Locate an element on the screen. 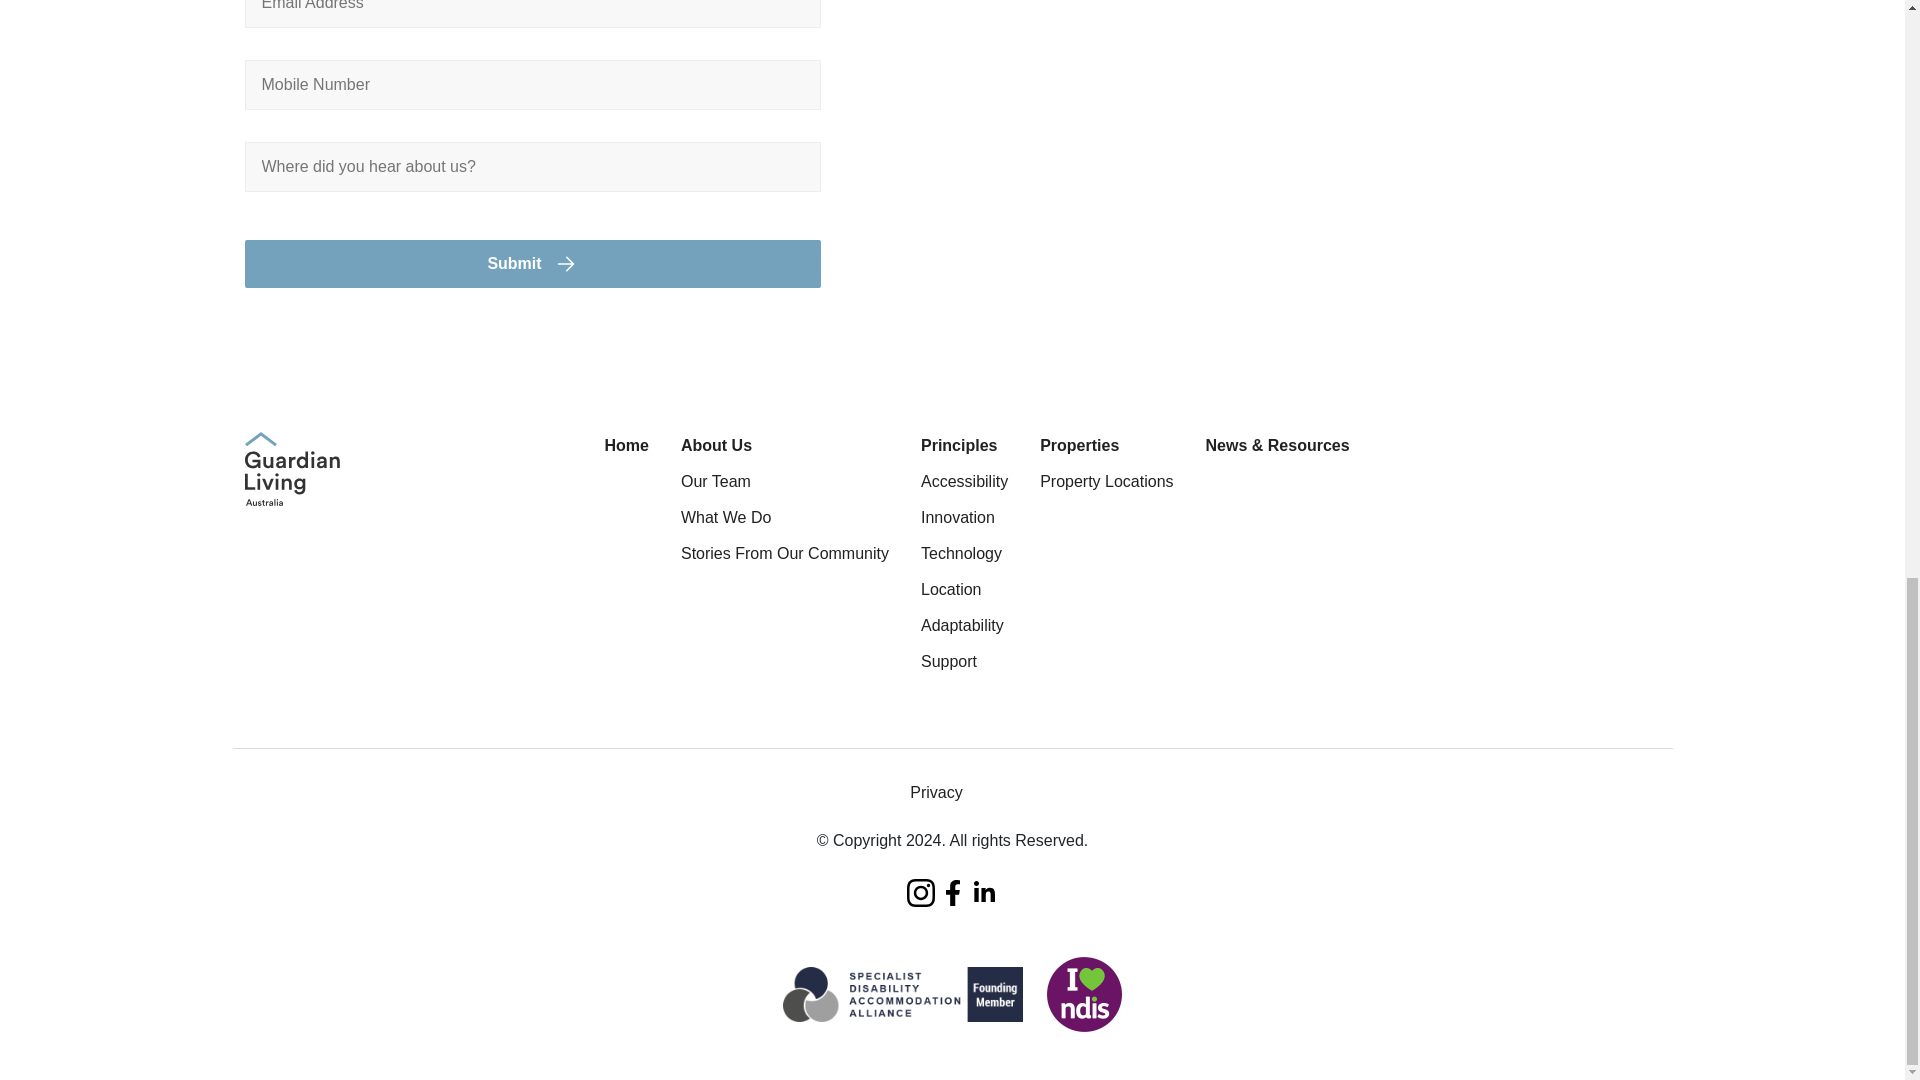 The image size is (1920, 1080). What We Do is located at coordinates (784, 518).